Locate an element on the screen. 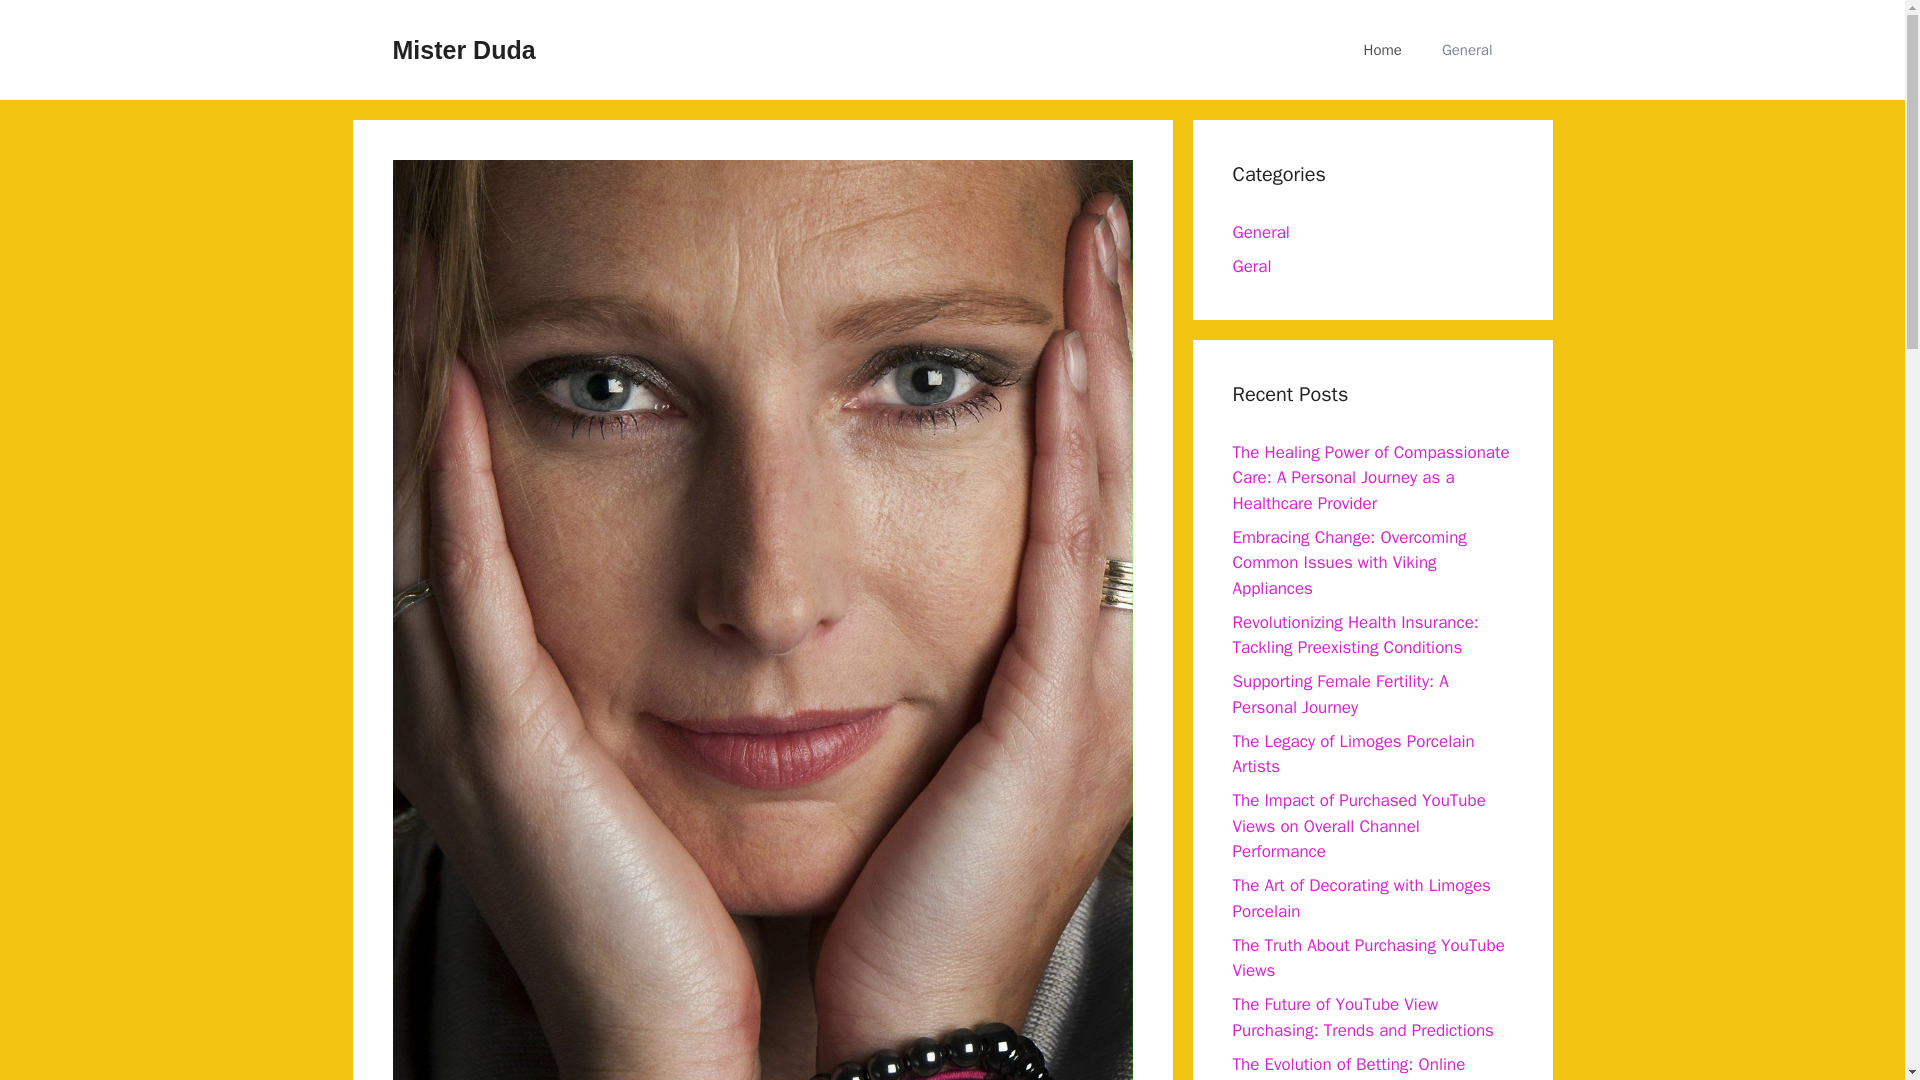 The width and height of the screenshot is (1920, 1080). Geral is located at coordinates (1252, 266).